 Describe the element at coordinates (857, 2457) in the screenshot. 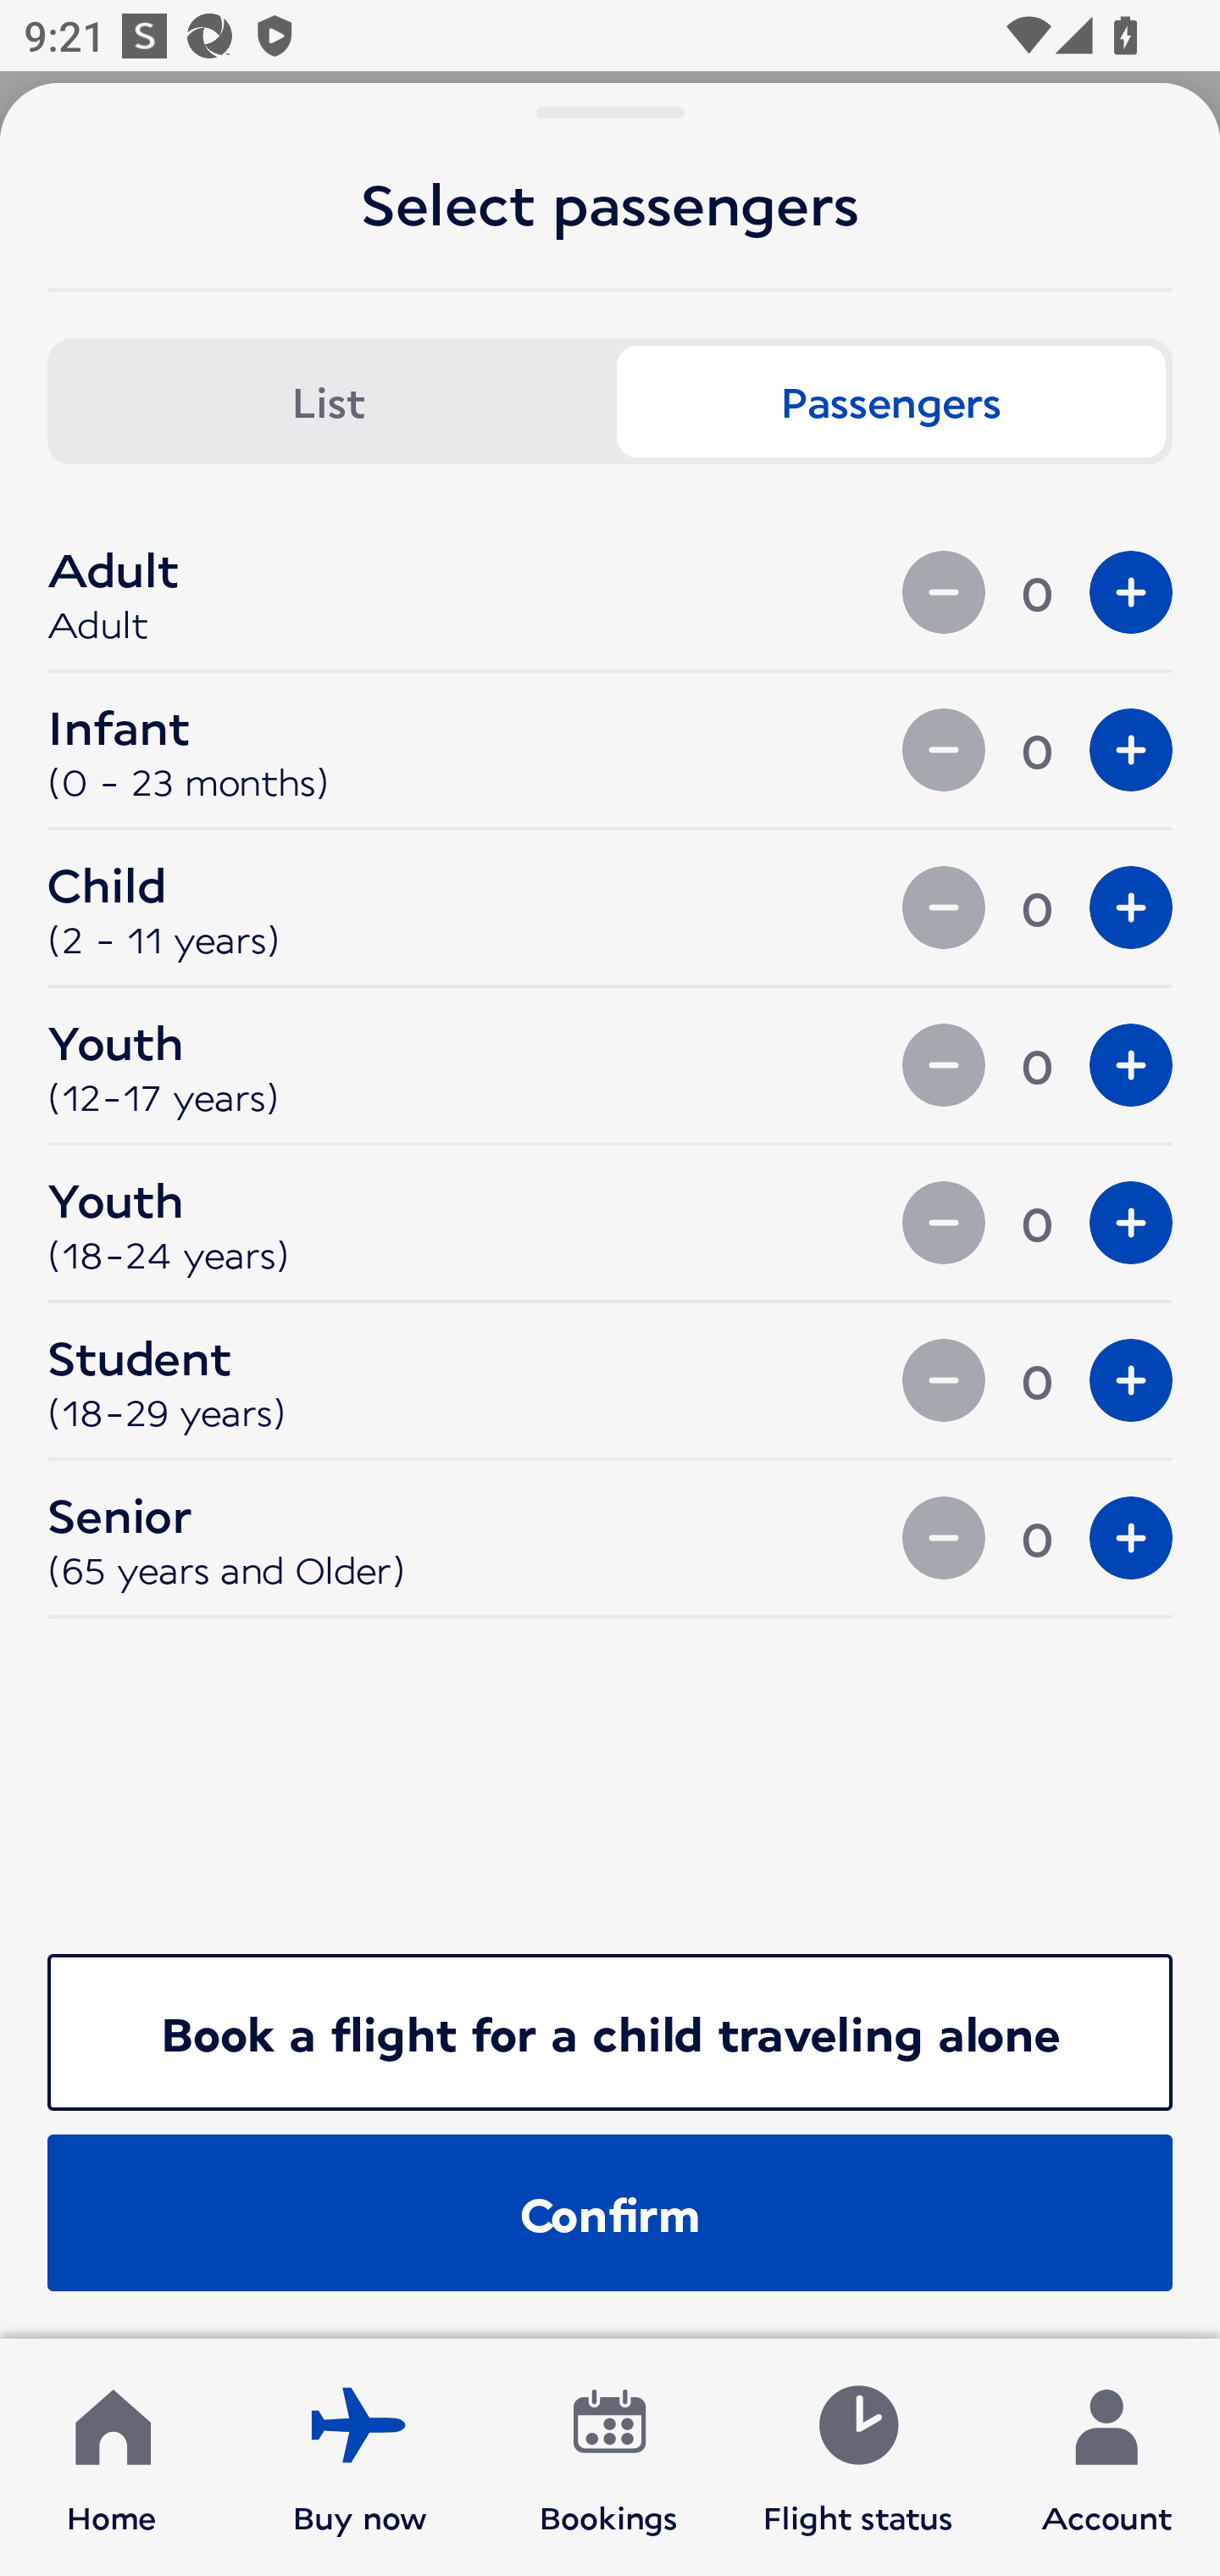

I see `Flight status` at that location.